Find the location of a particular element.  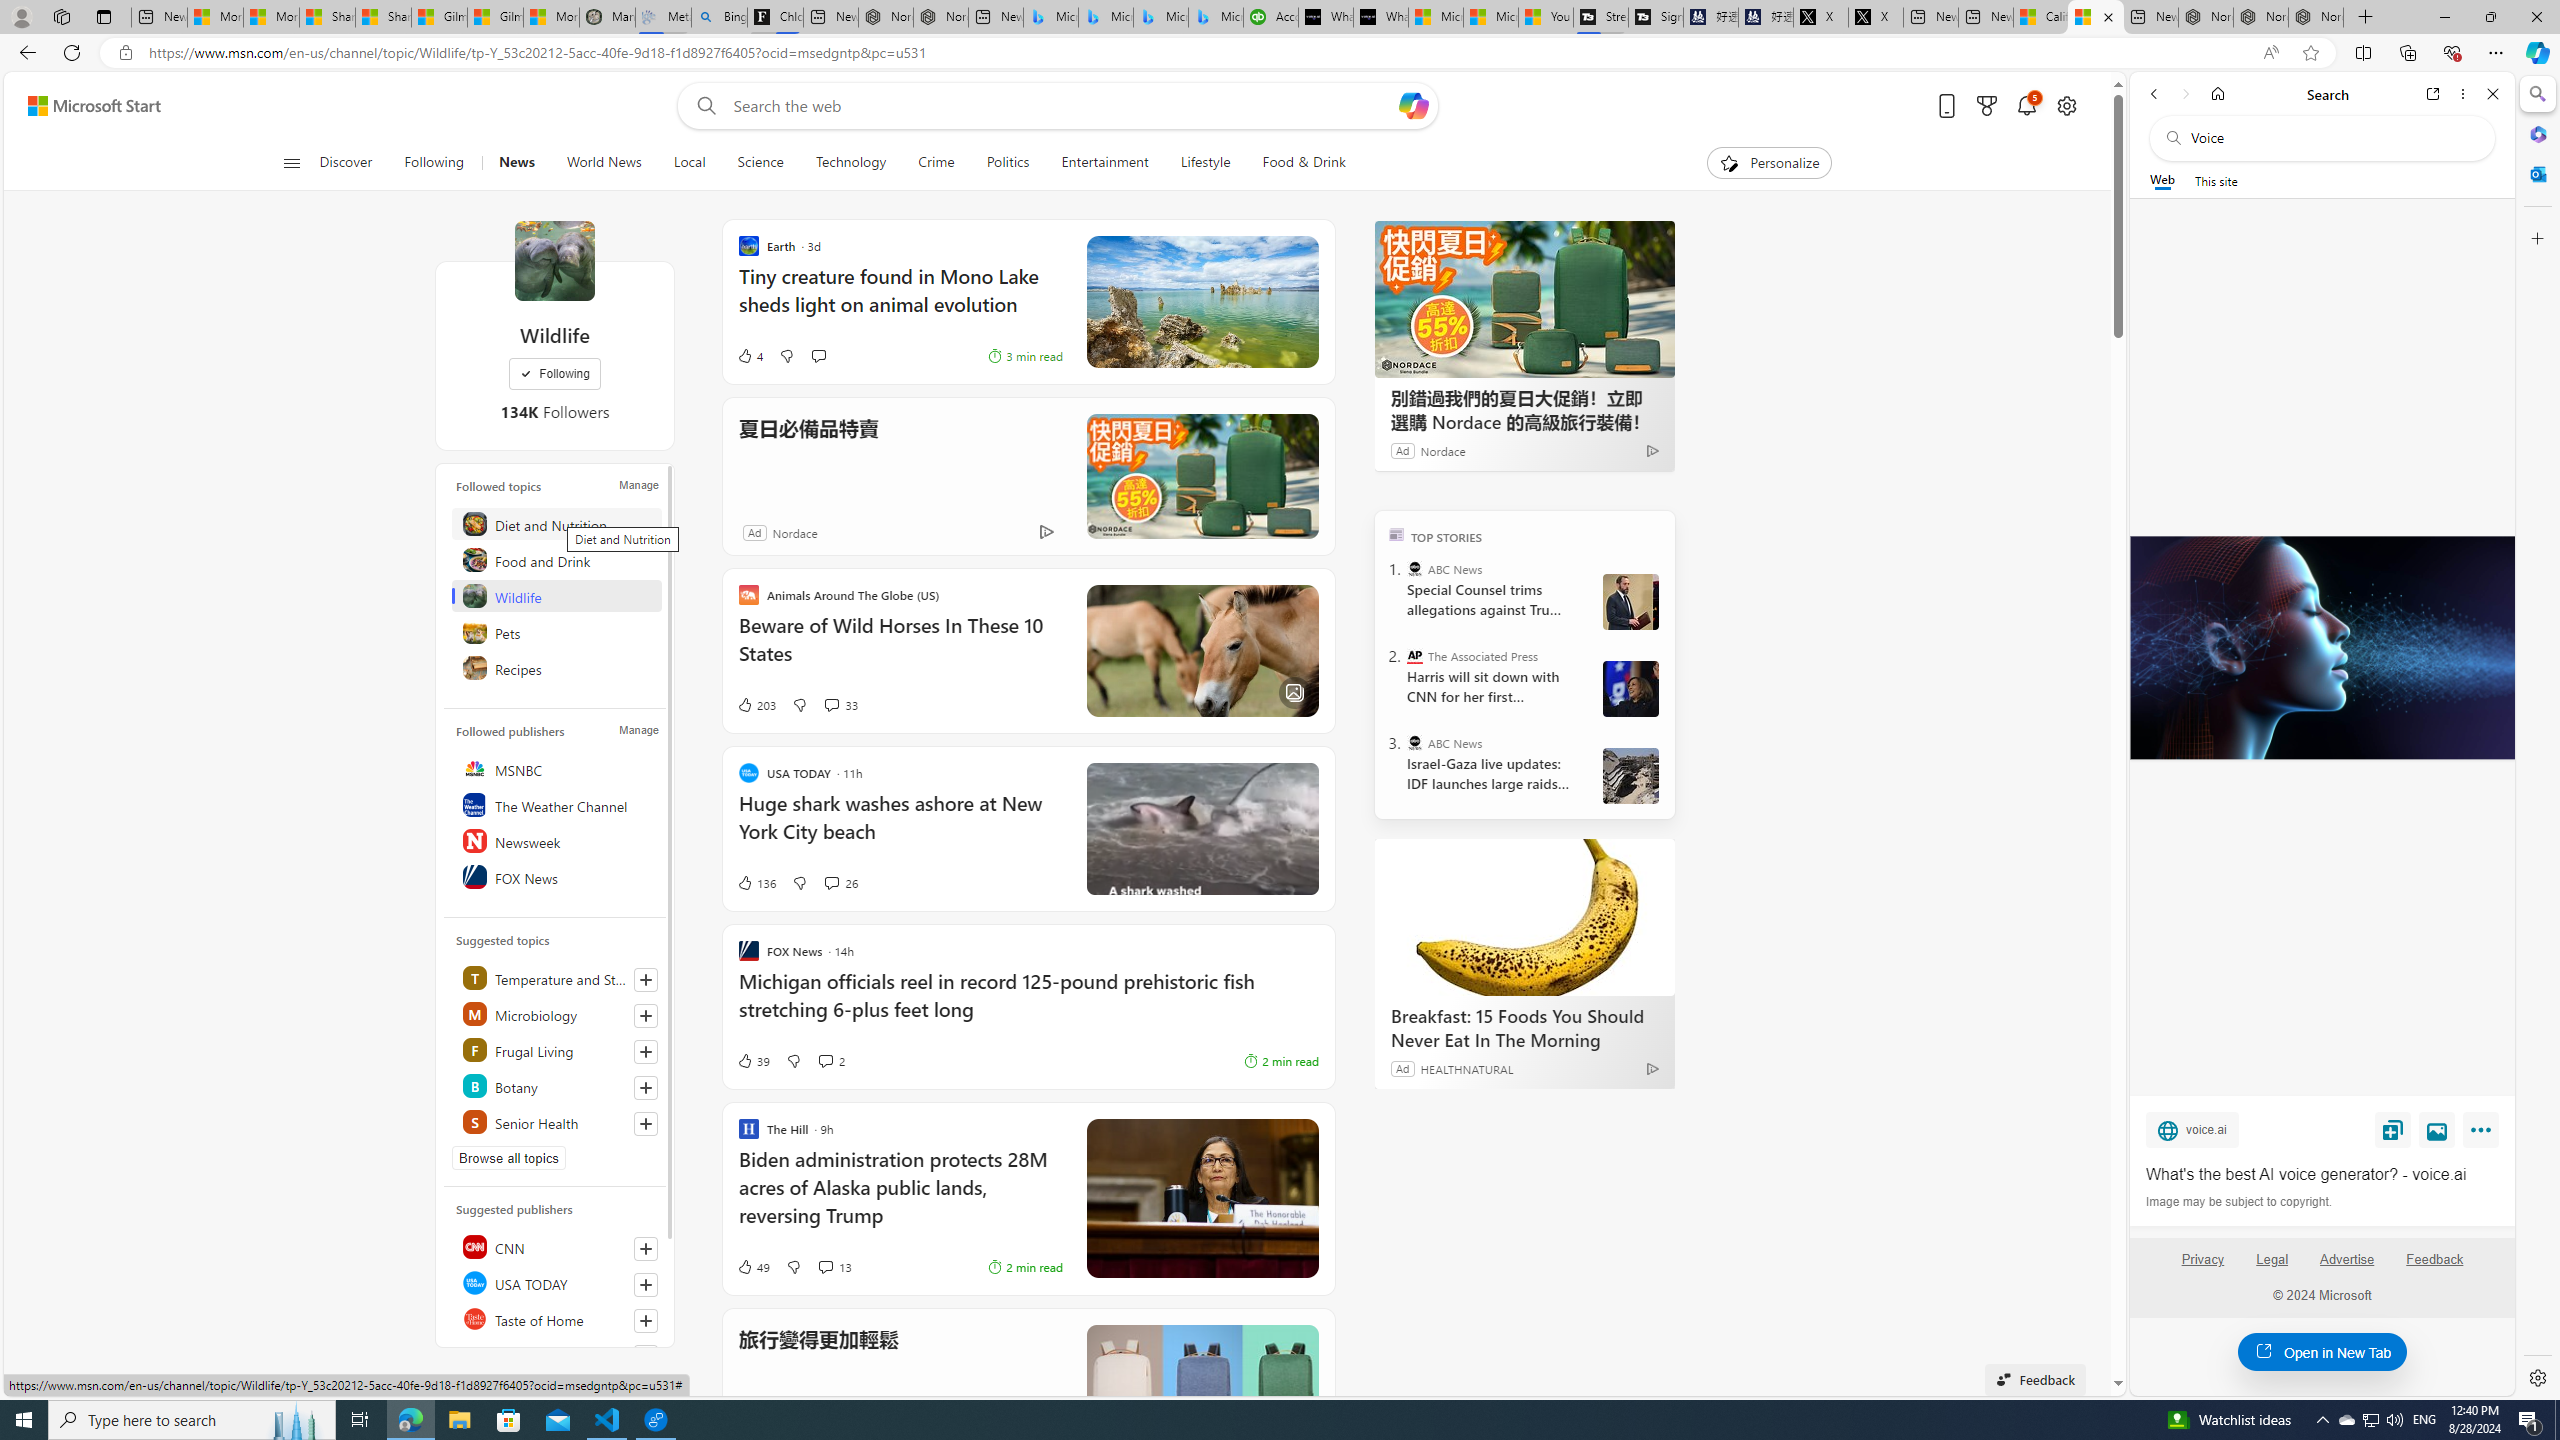

Breakfast: 15 Foods You Should Never Eat In The Morning is located at coordinates (1524, 1028).